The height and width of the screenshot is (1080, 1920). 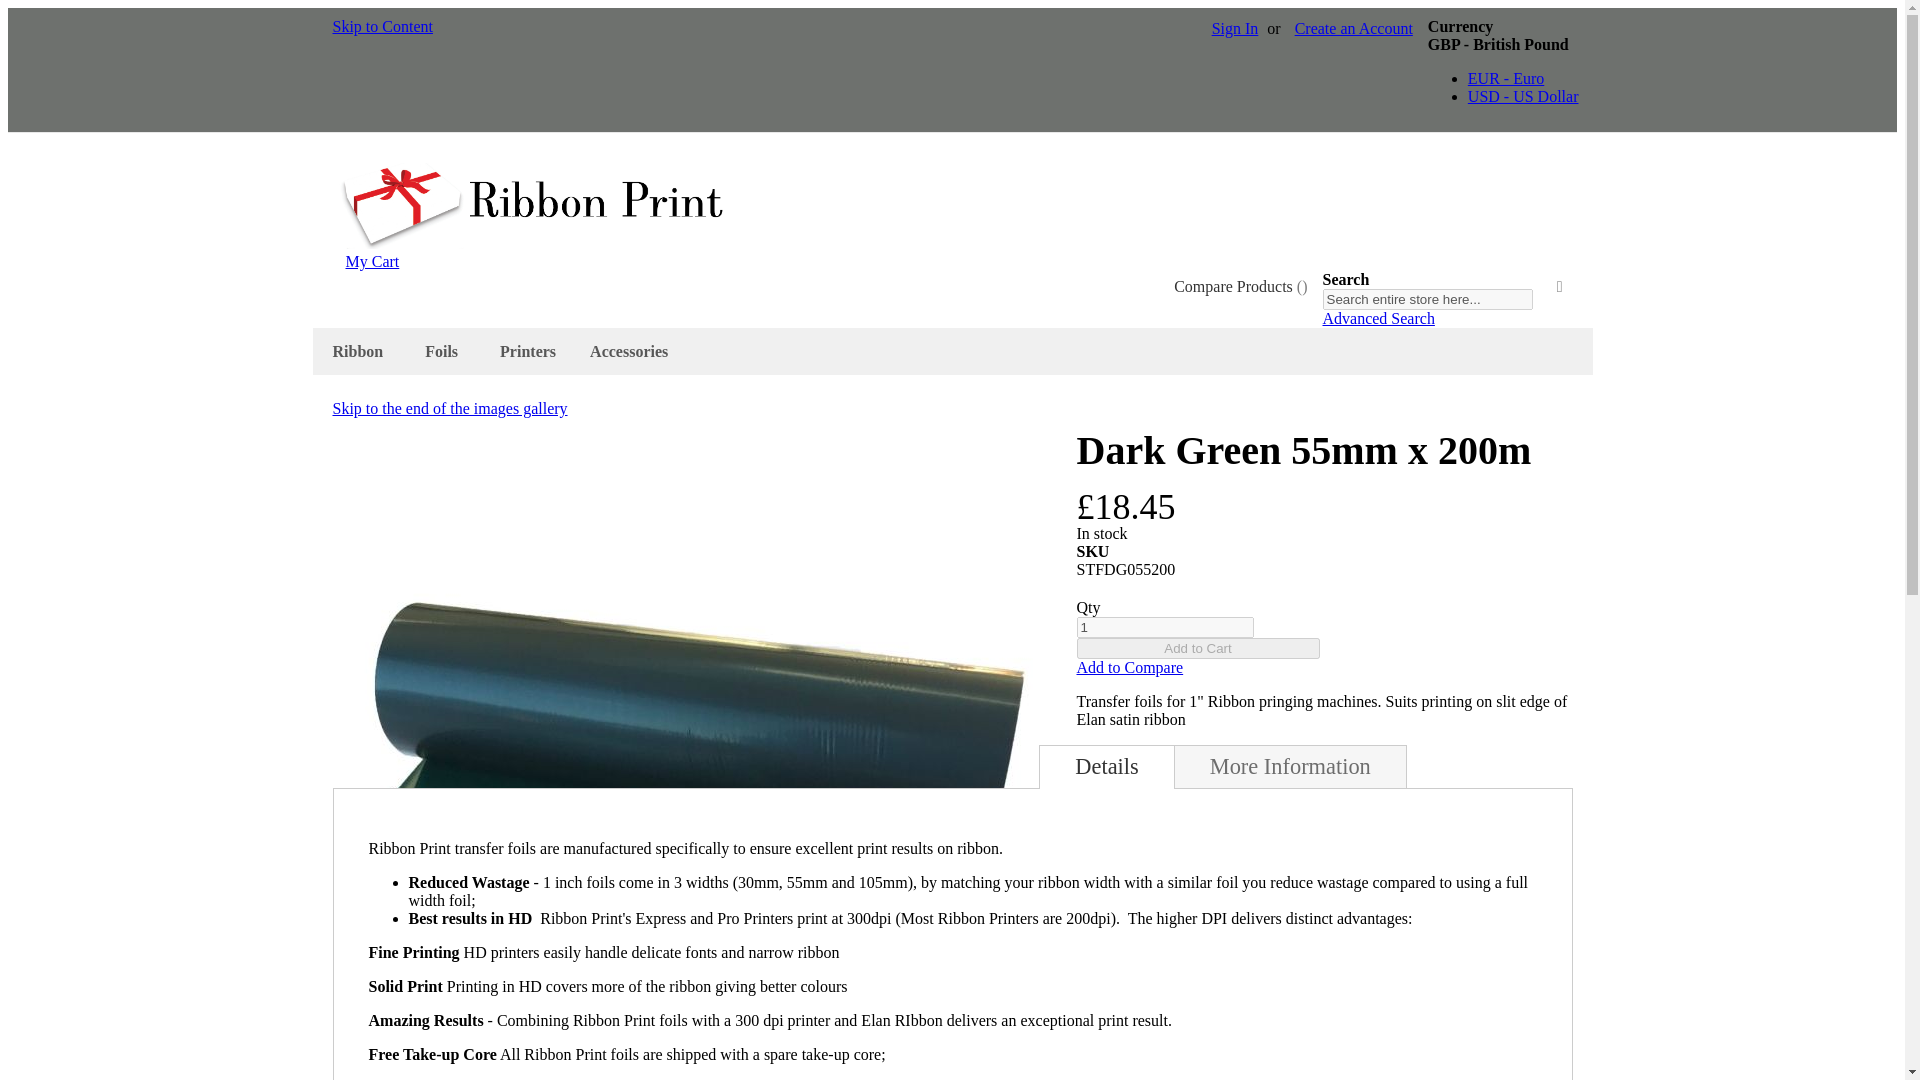 I want to click on EUR - Euro, so click(x=1506, y=78).